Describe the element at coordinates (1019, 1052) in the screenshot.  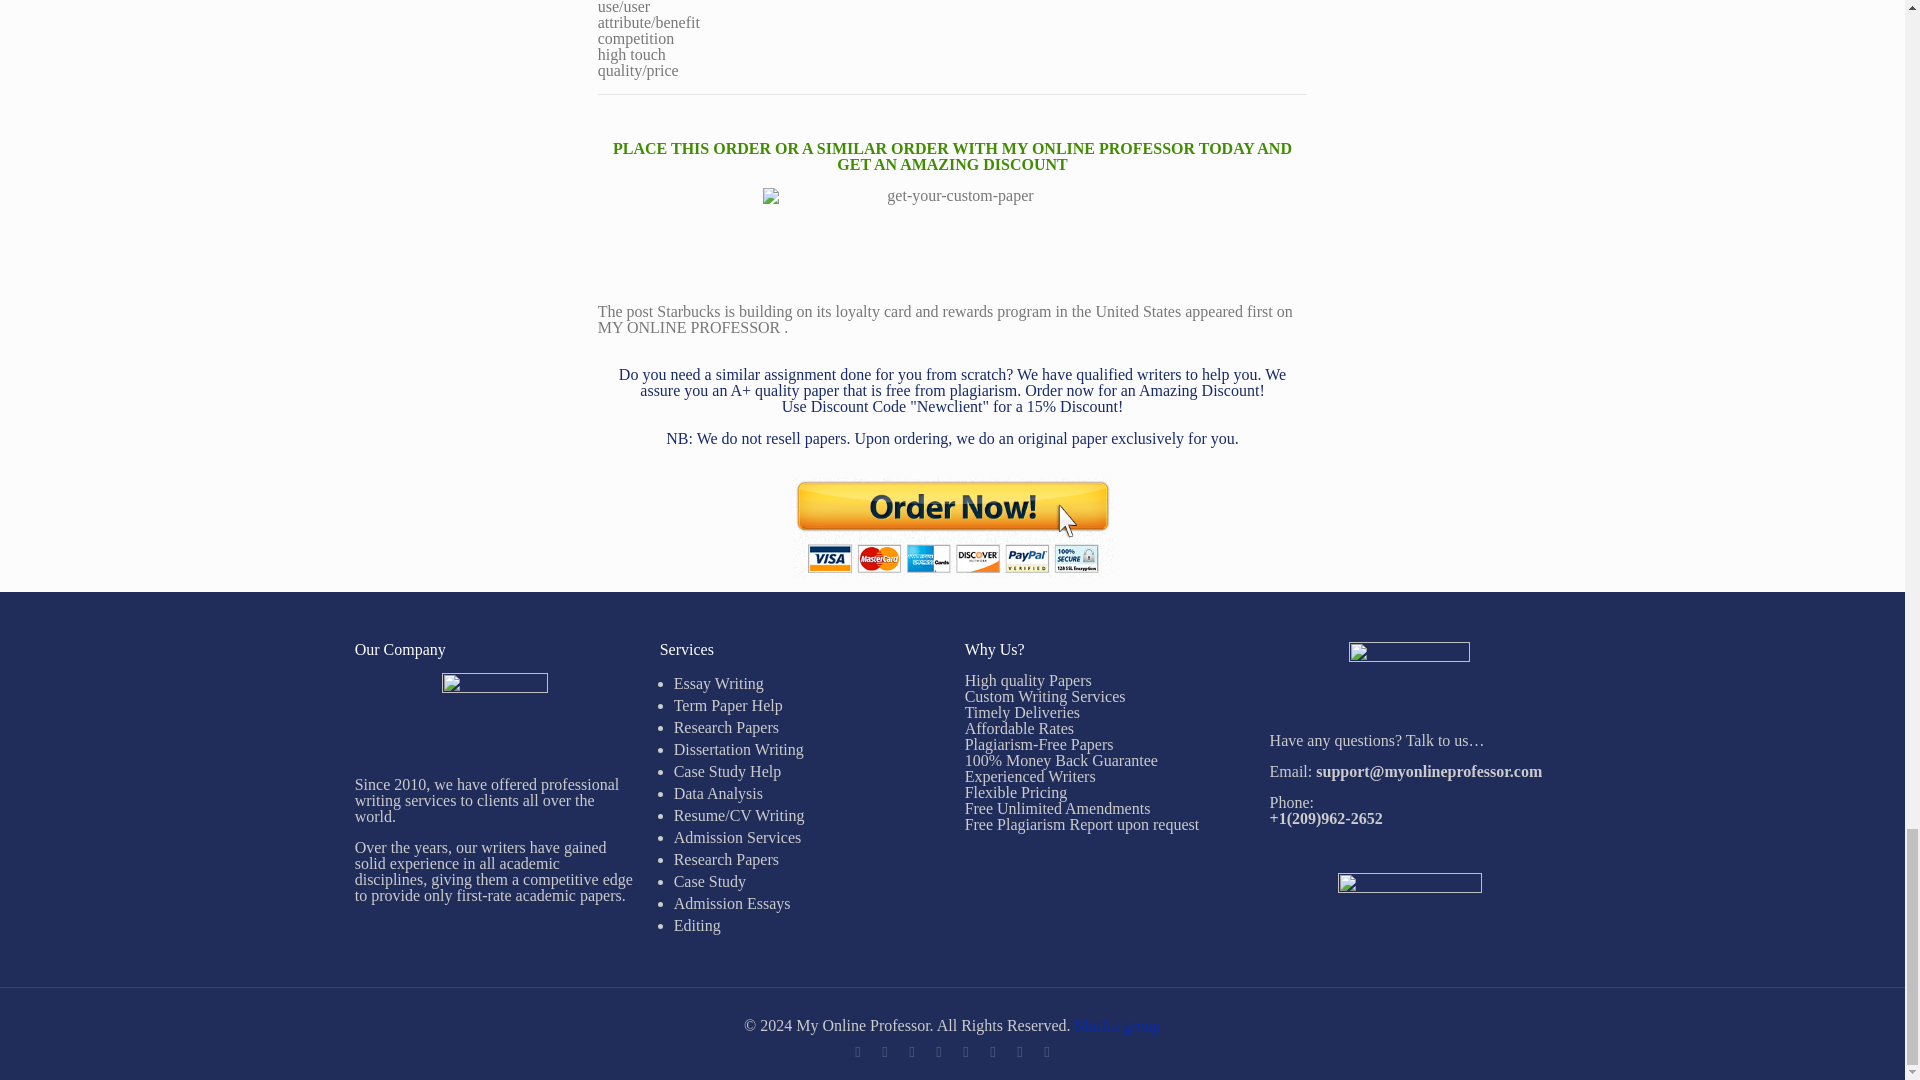
I see `Pinterest` at that location.